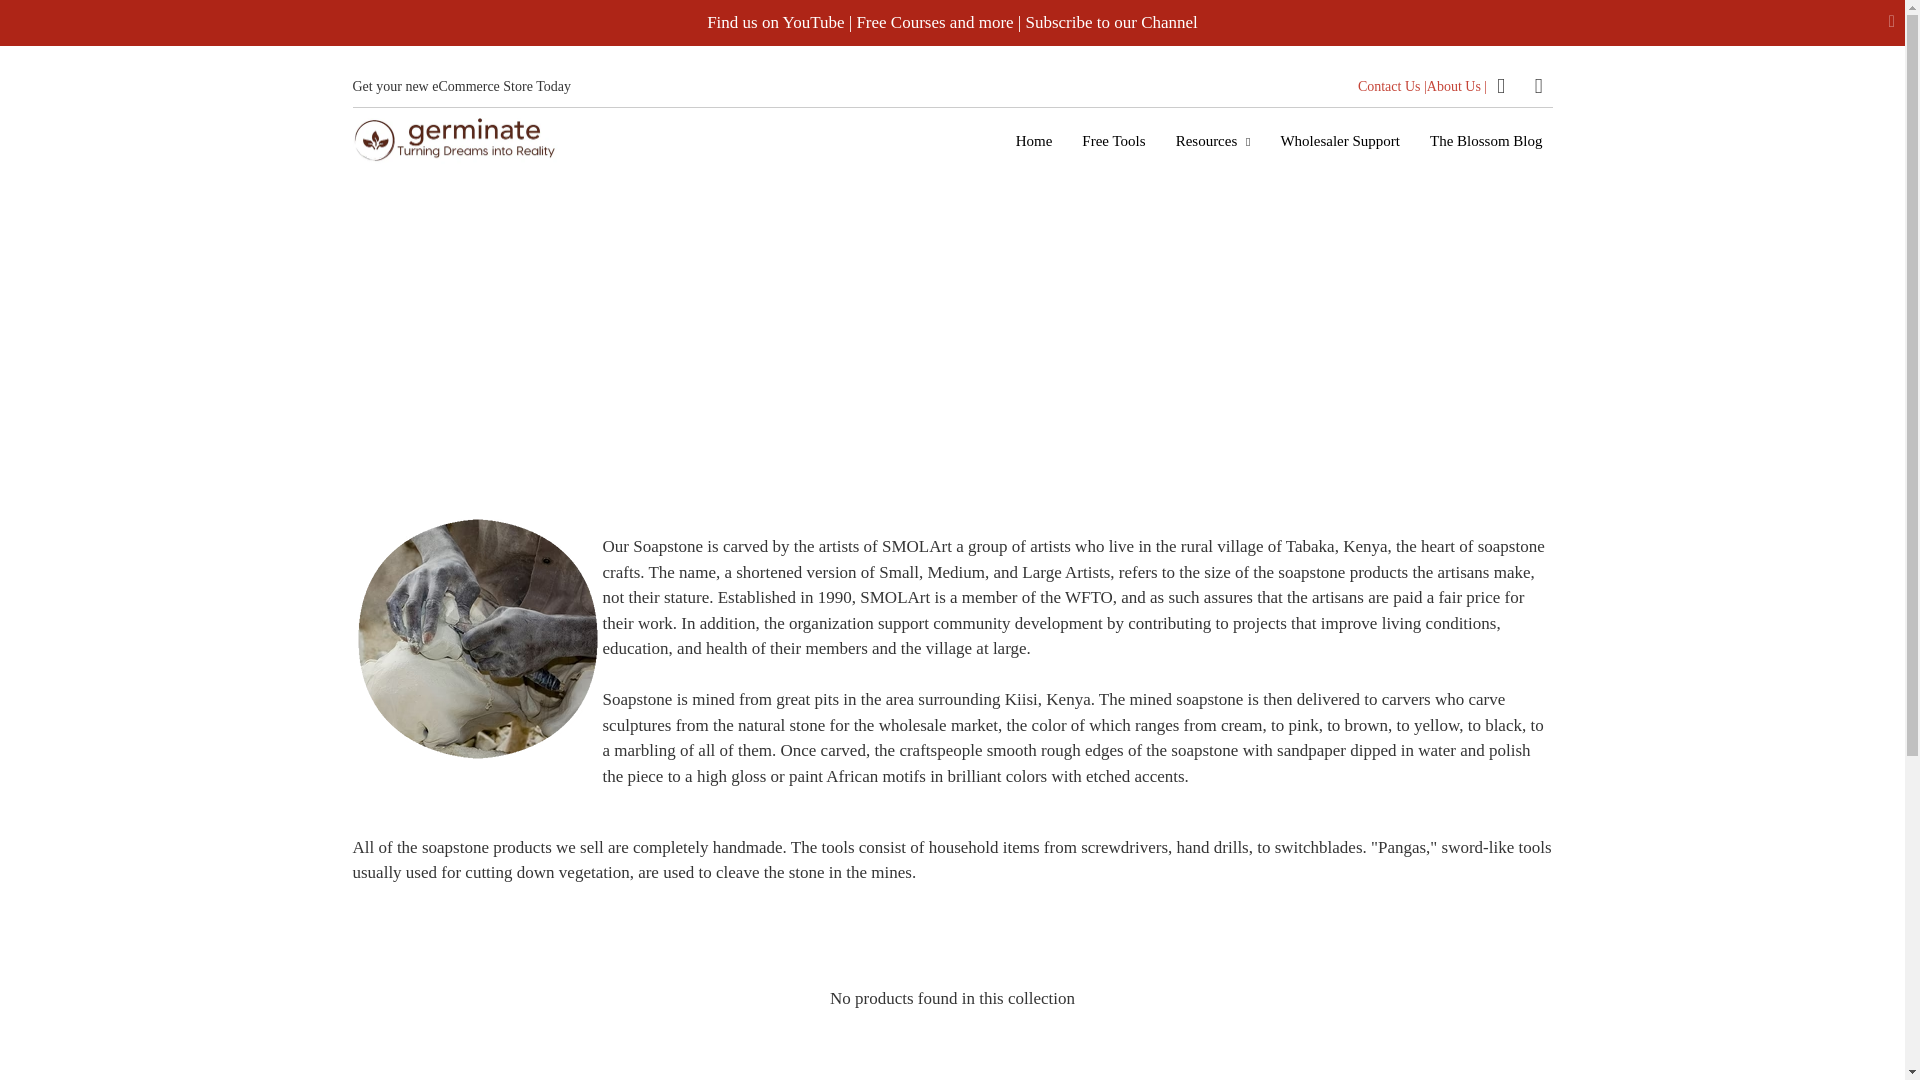 The image size is (1920, 1080). I want to click on Resources, so click(1213, 140).